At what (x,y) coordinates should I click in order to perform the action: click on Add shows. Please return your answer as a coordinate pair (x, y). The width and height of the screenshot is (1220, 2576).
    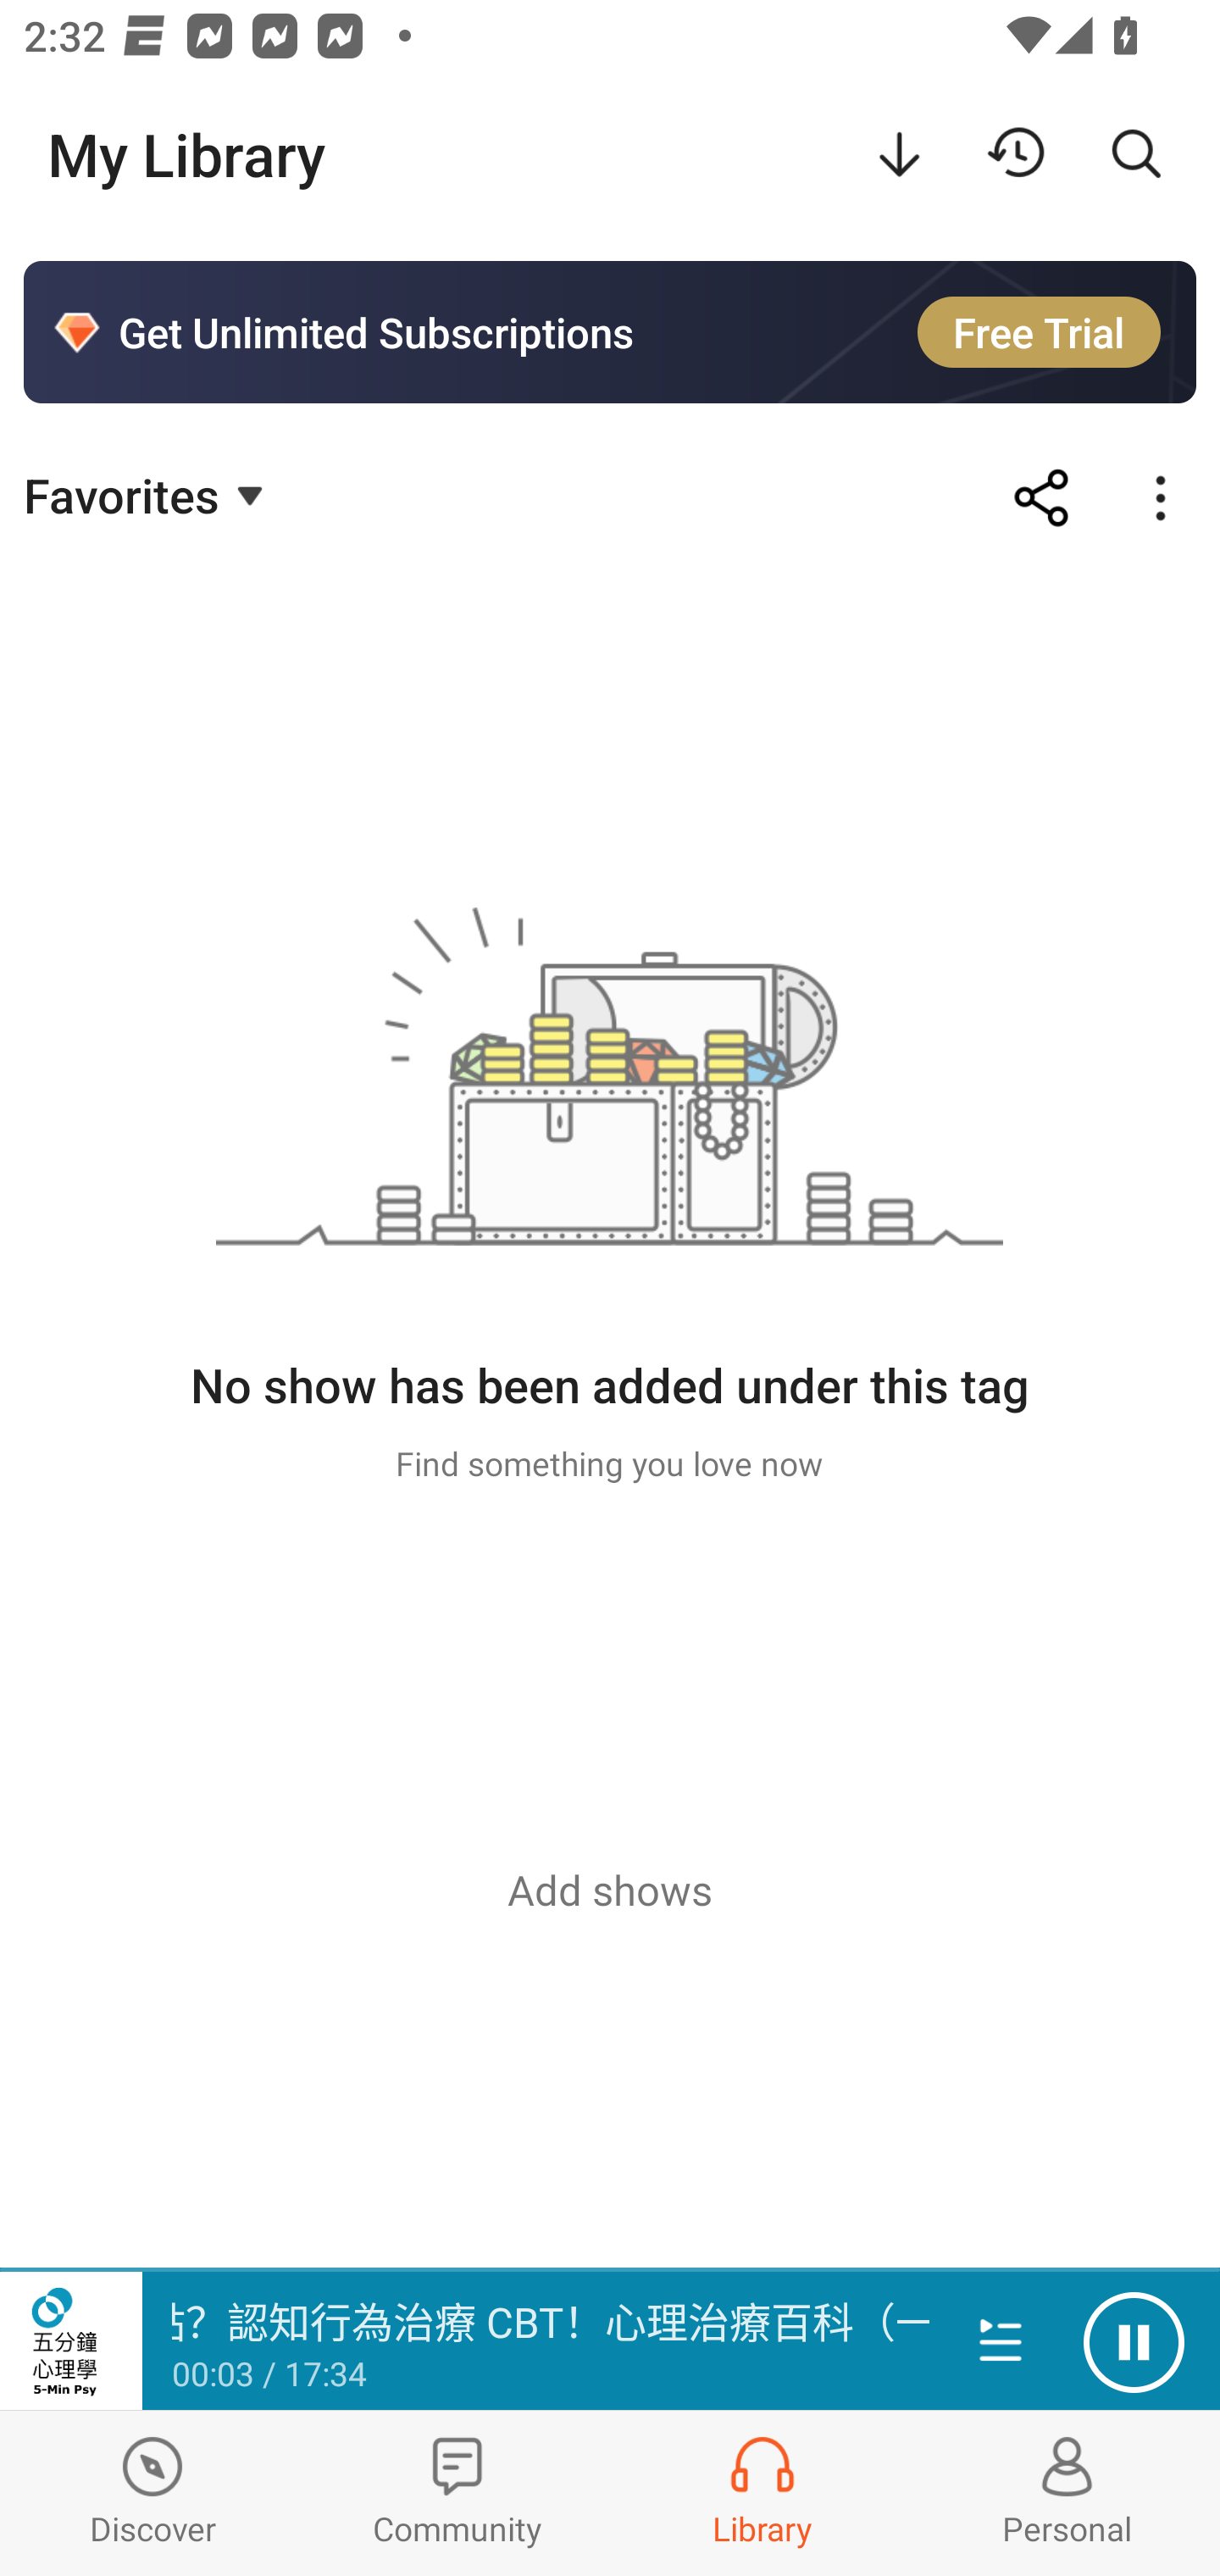
    Looking at the image, I should click on (610, 1890).